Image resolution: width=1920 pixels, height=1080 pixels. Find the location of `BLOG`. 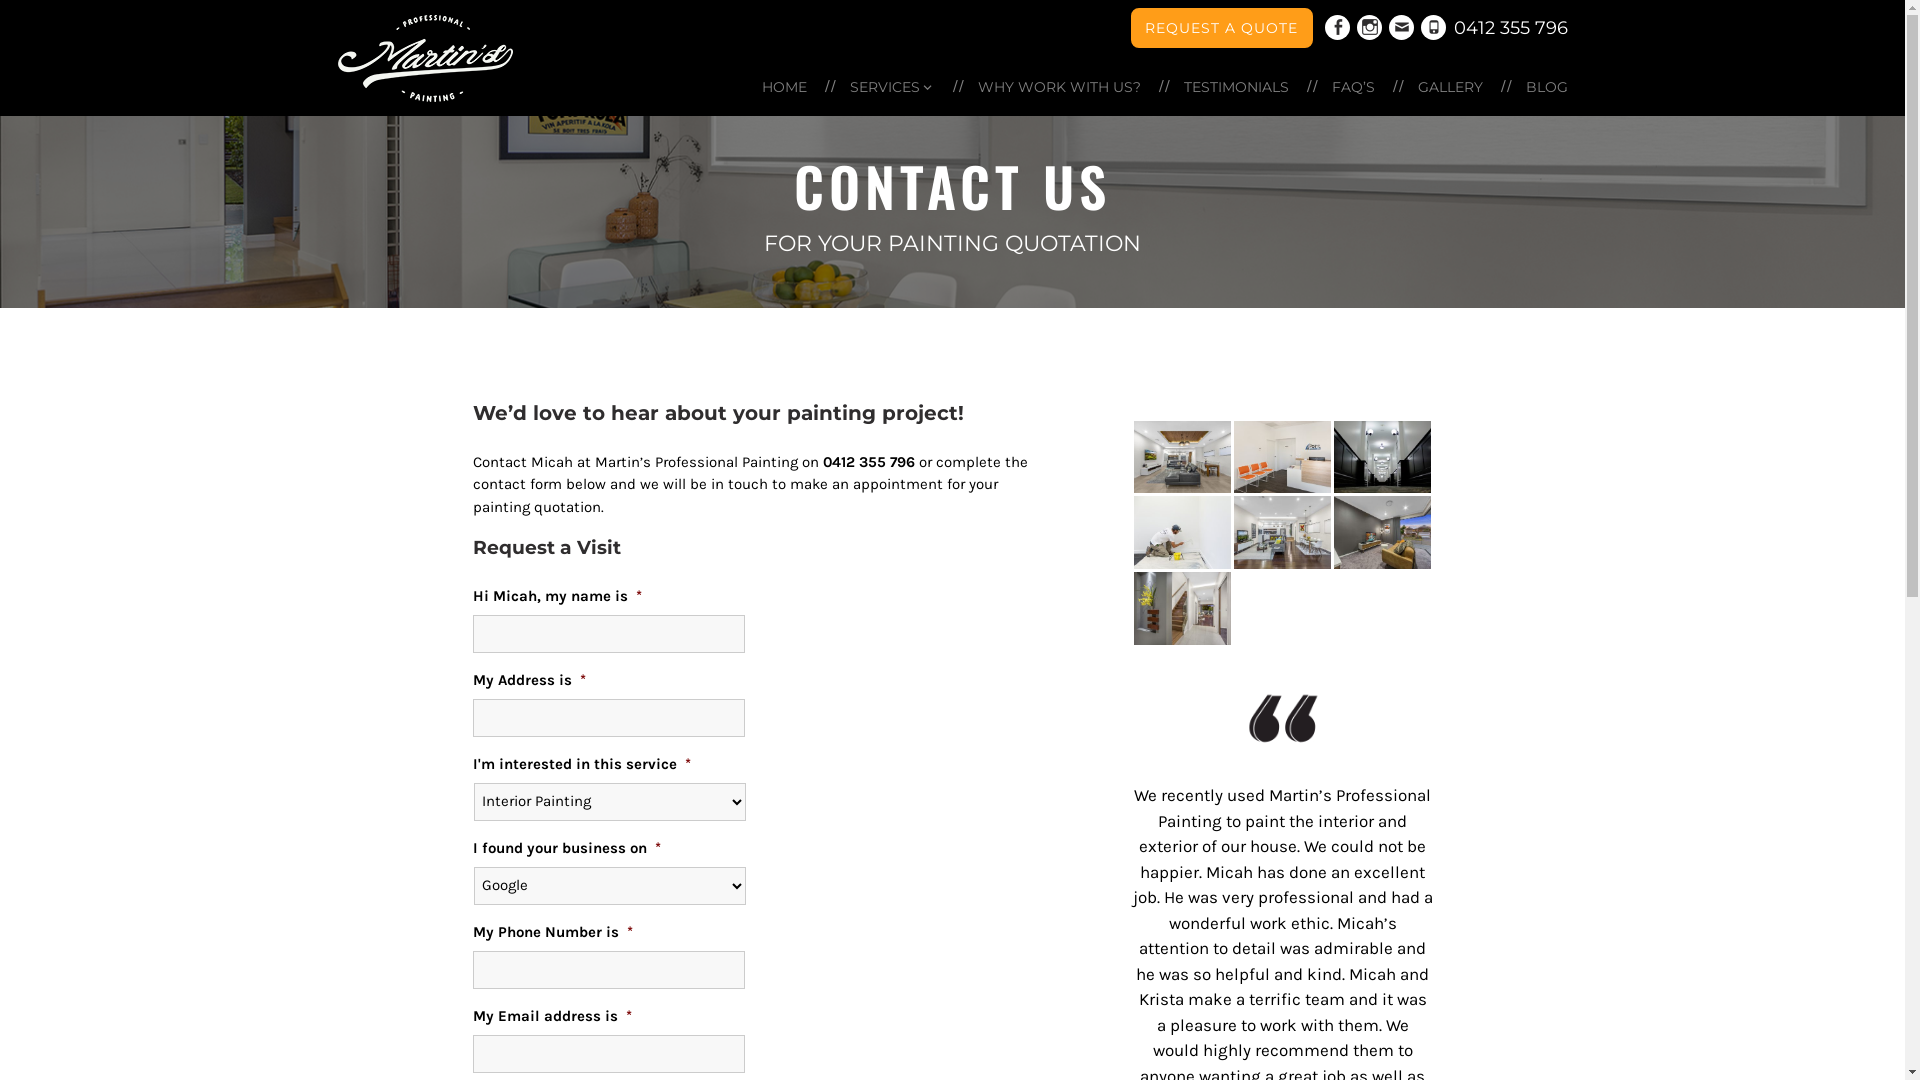

BLOG is located at coordinates (1540, 86).